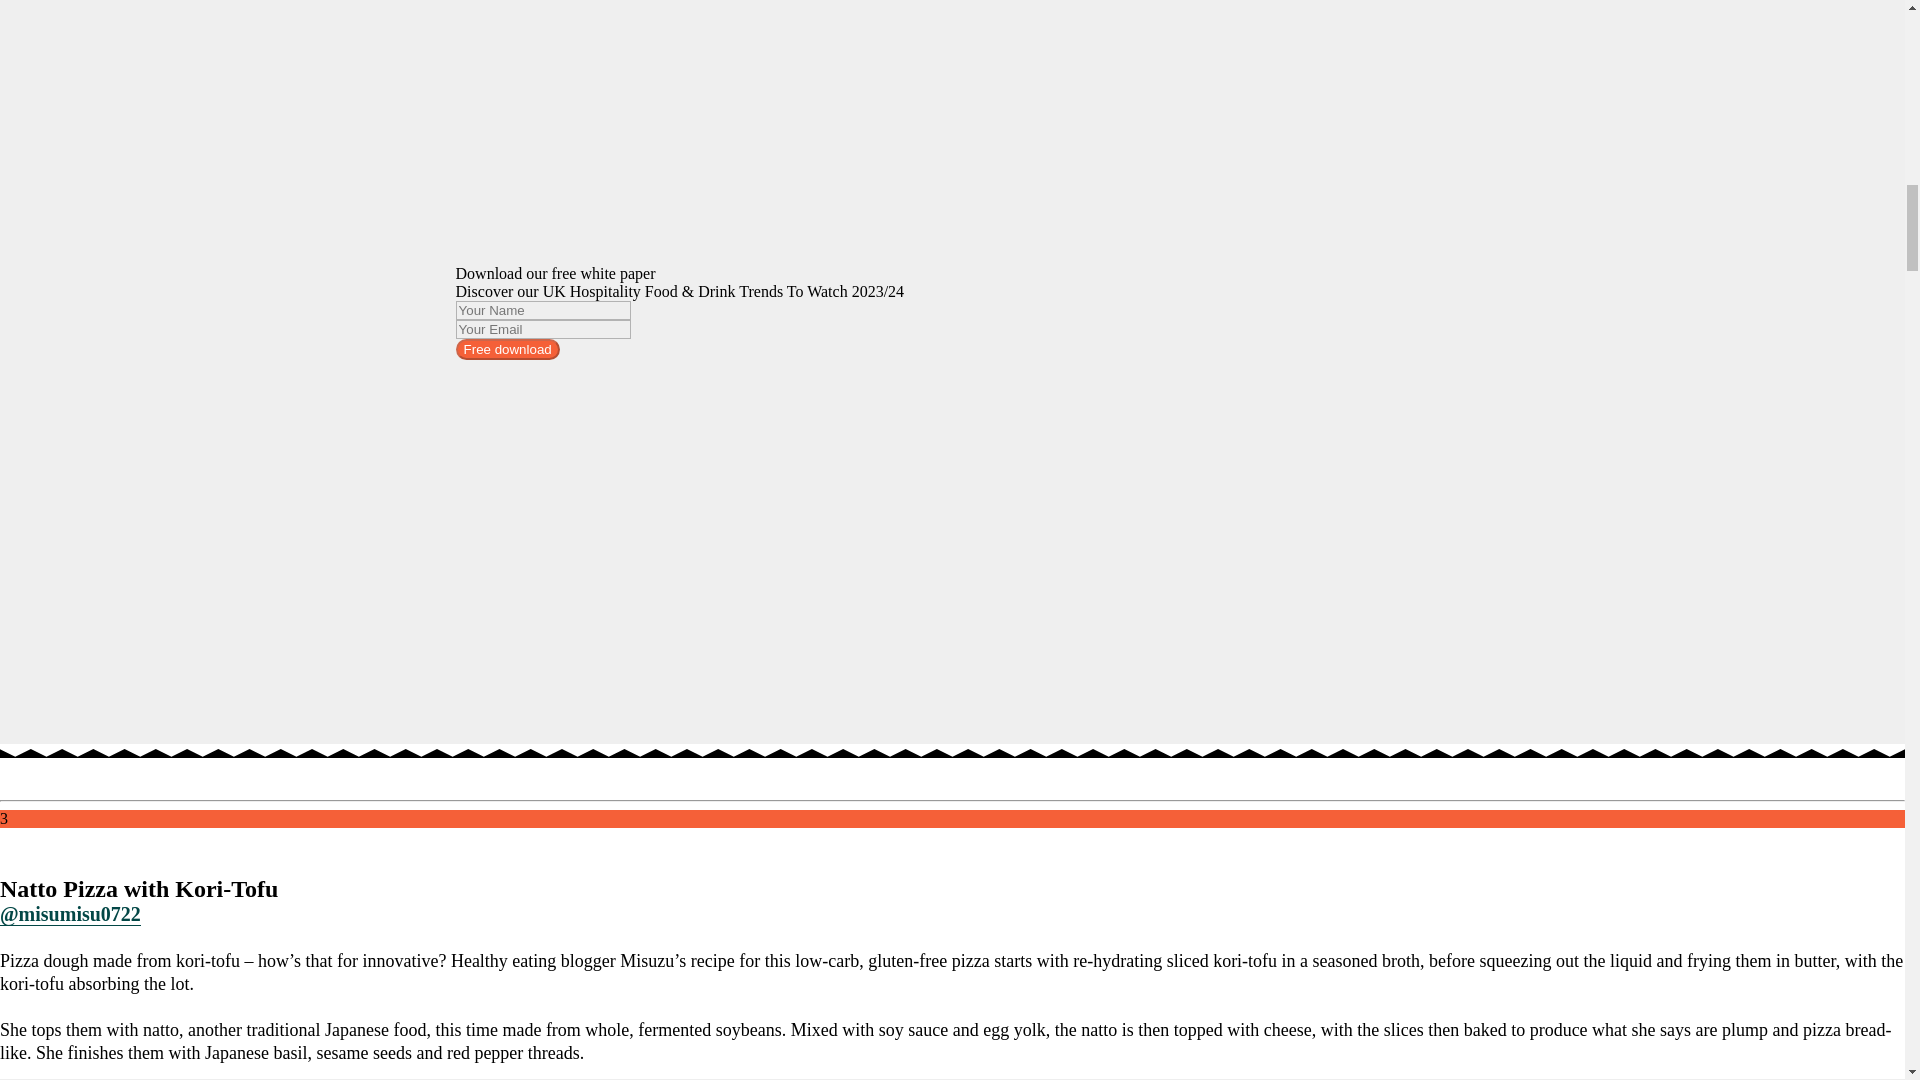 The width and height of the screenshot is (1920, 1080). What do you see at coordinates (508, 349) in the screenshot?
I see `Free download` at bounding box center [508, 349].